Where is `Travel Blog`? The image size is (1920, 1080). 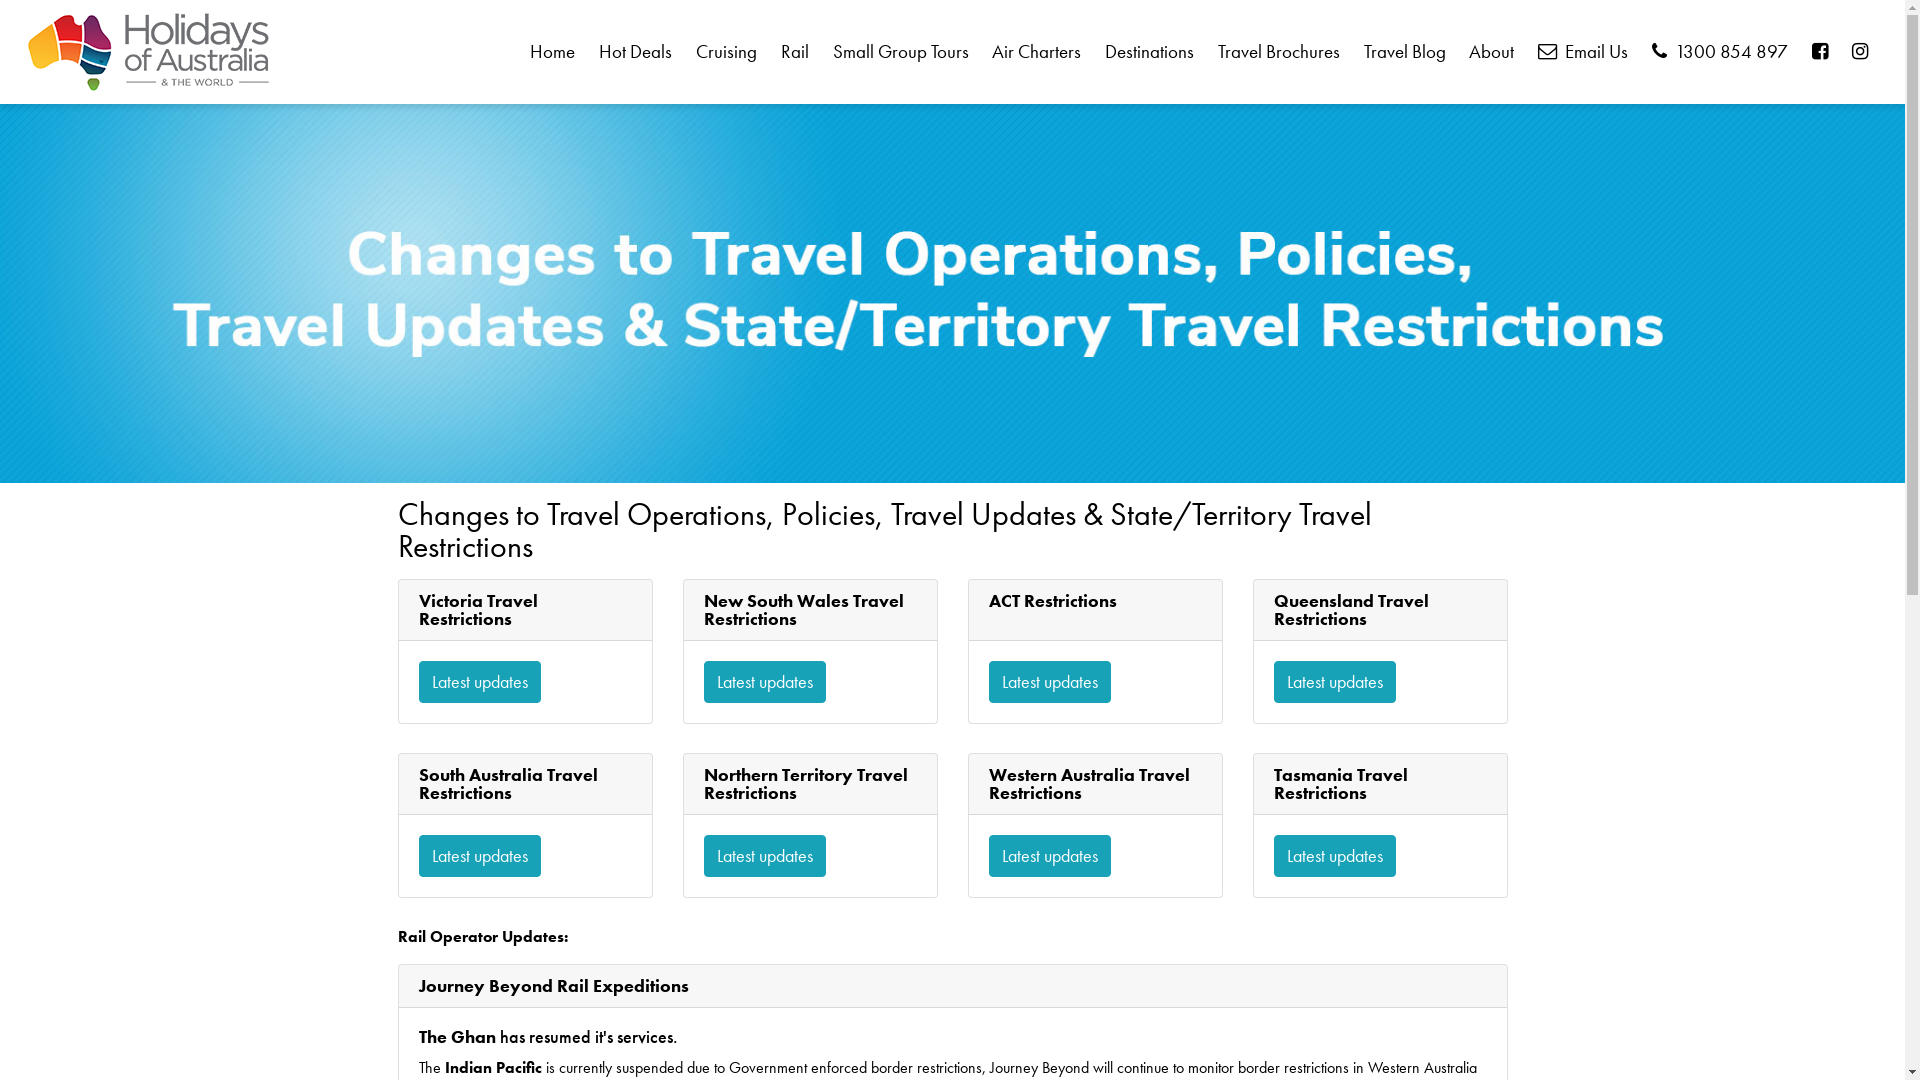
Travel Blog is located at coordinates (1404, 52).